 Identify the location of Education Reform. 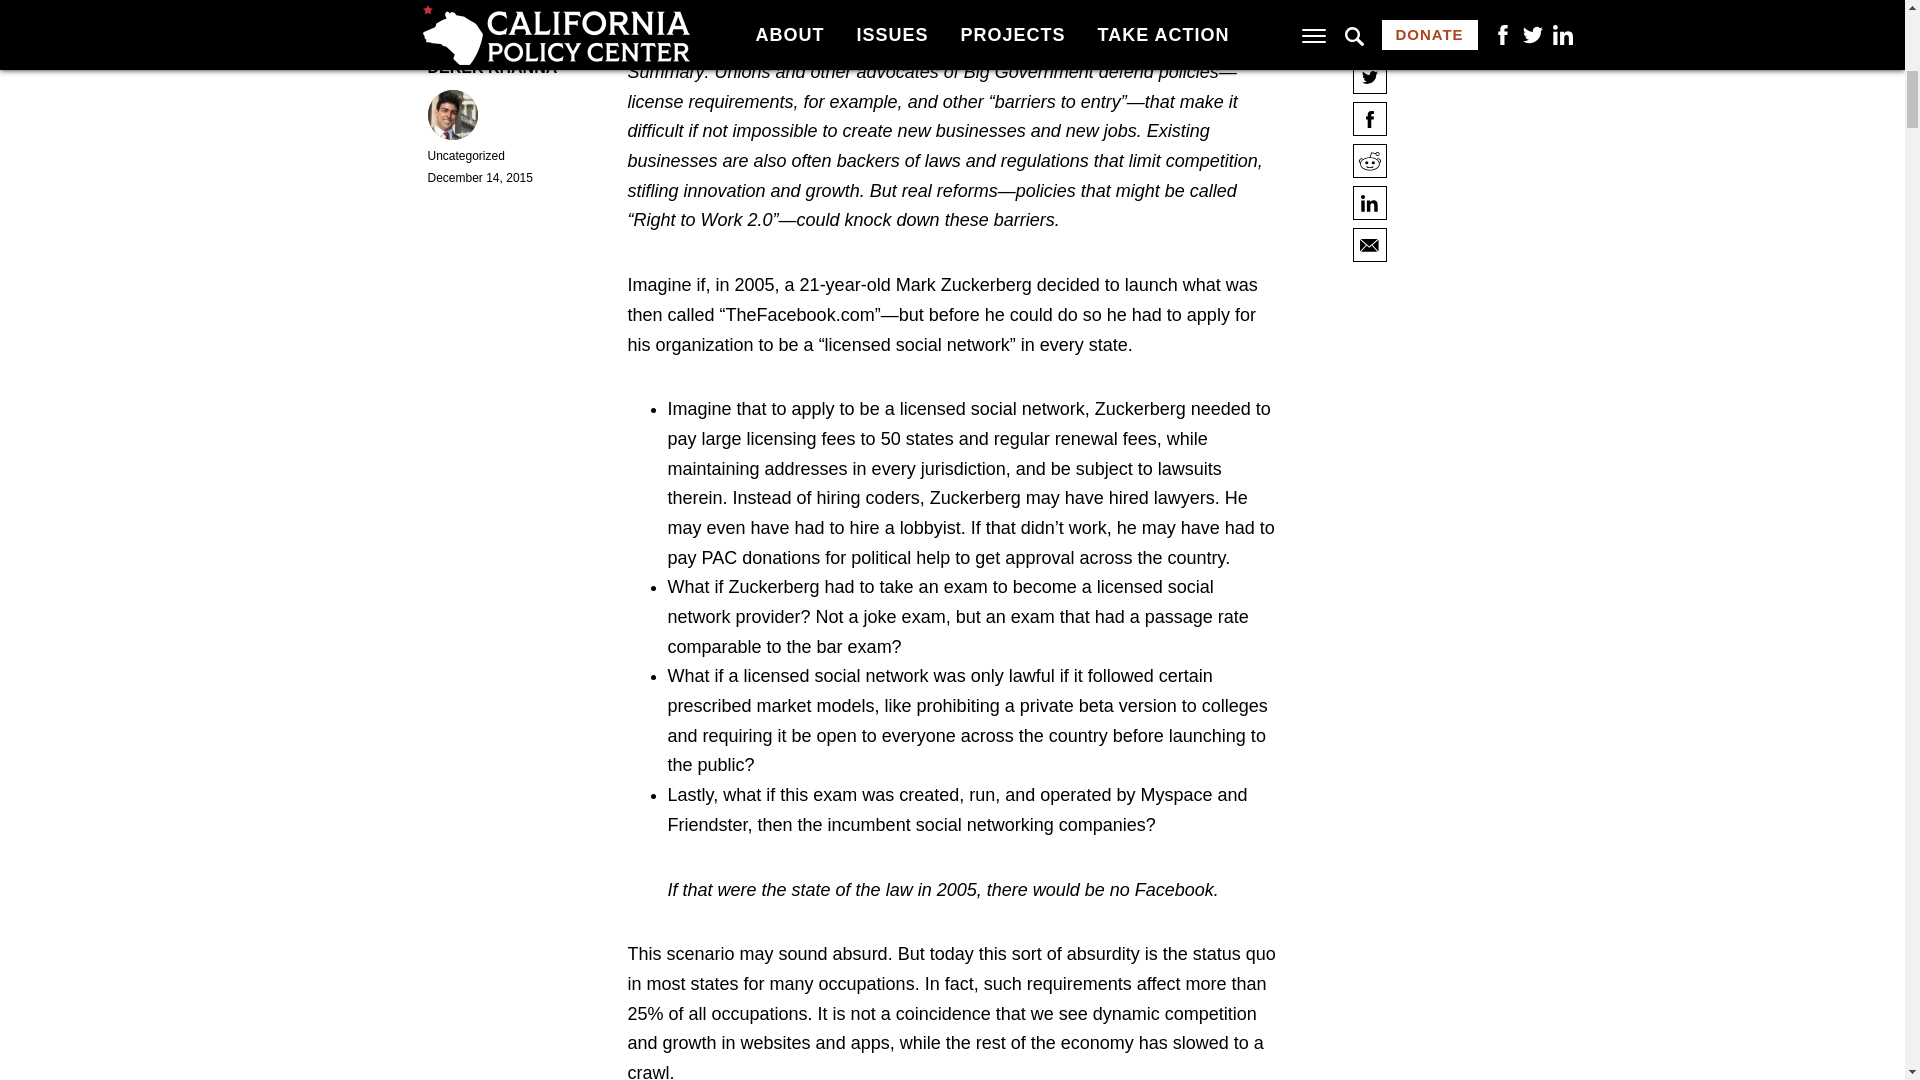
(828, 568).